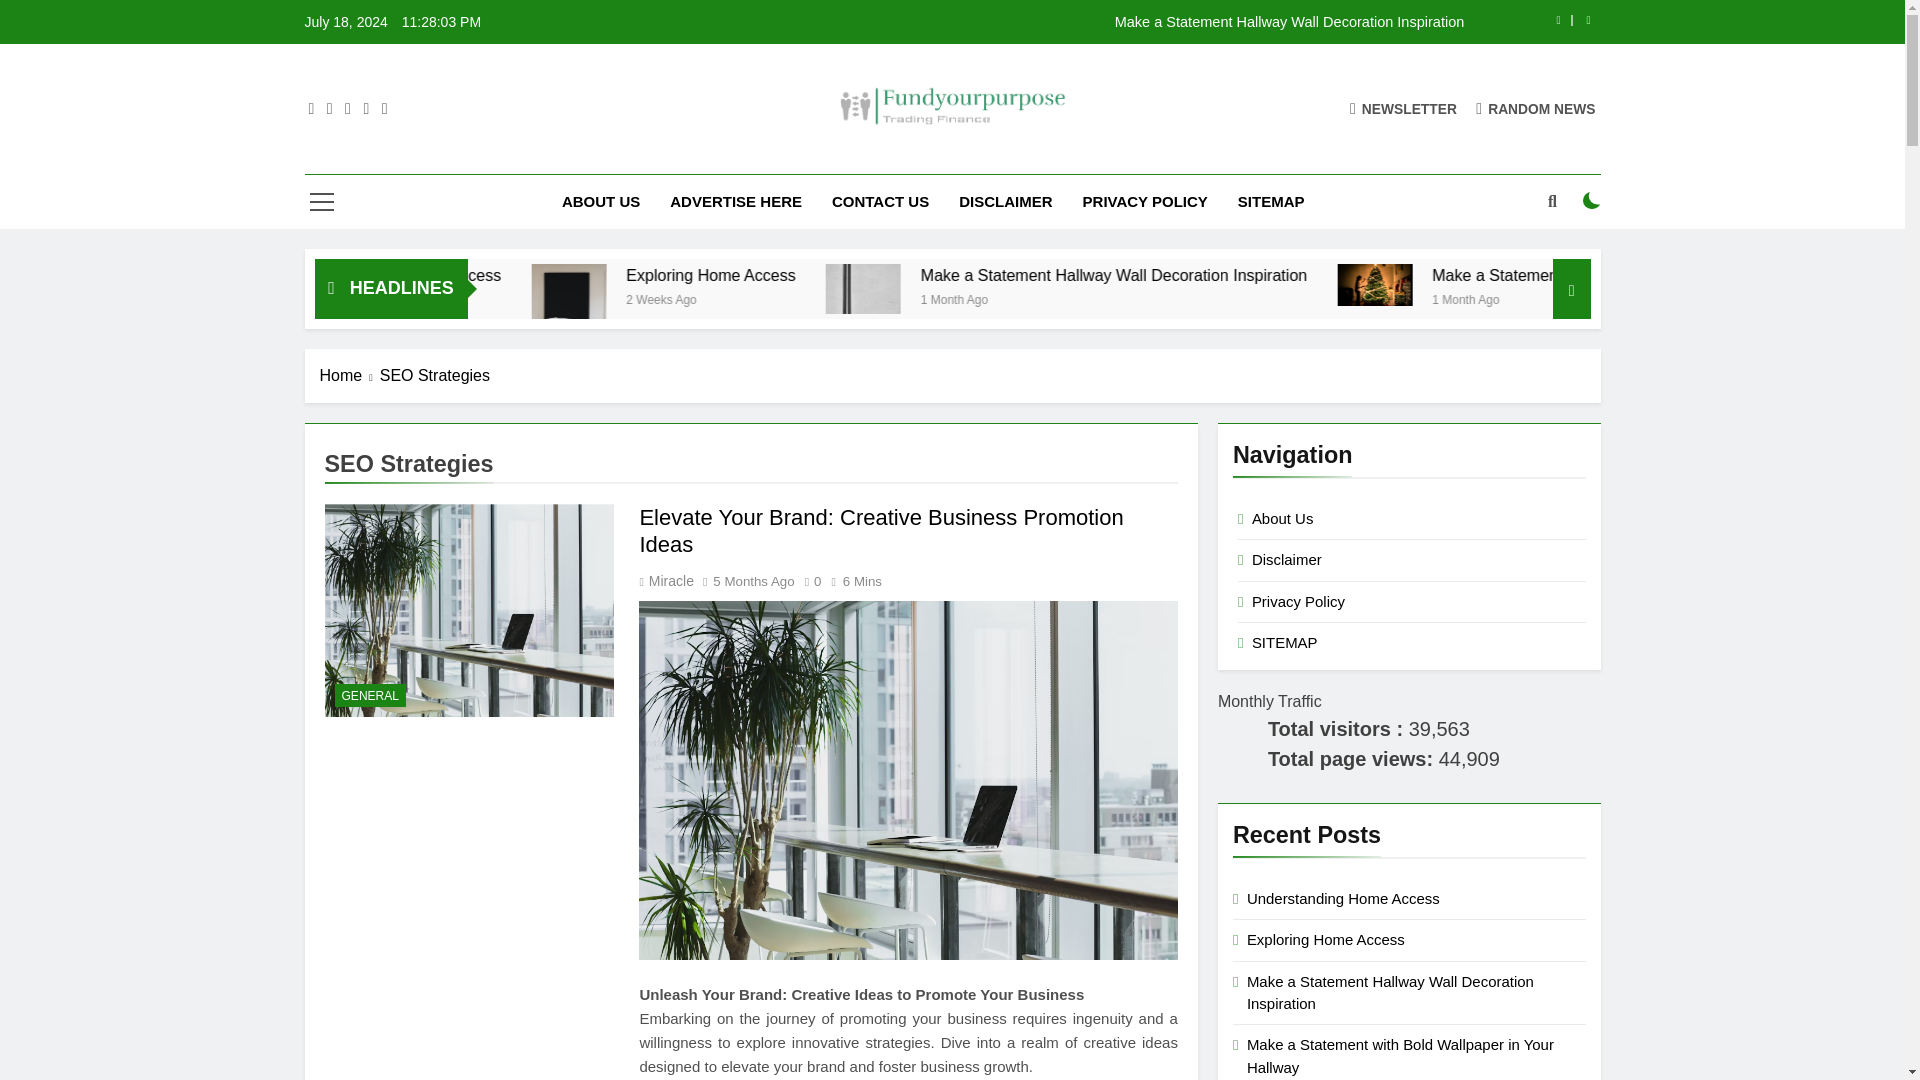  What do you see at coordinates (854, 298) in the screenshot?
I see `2 Weeks Ago` at bounding box center [854, 298].